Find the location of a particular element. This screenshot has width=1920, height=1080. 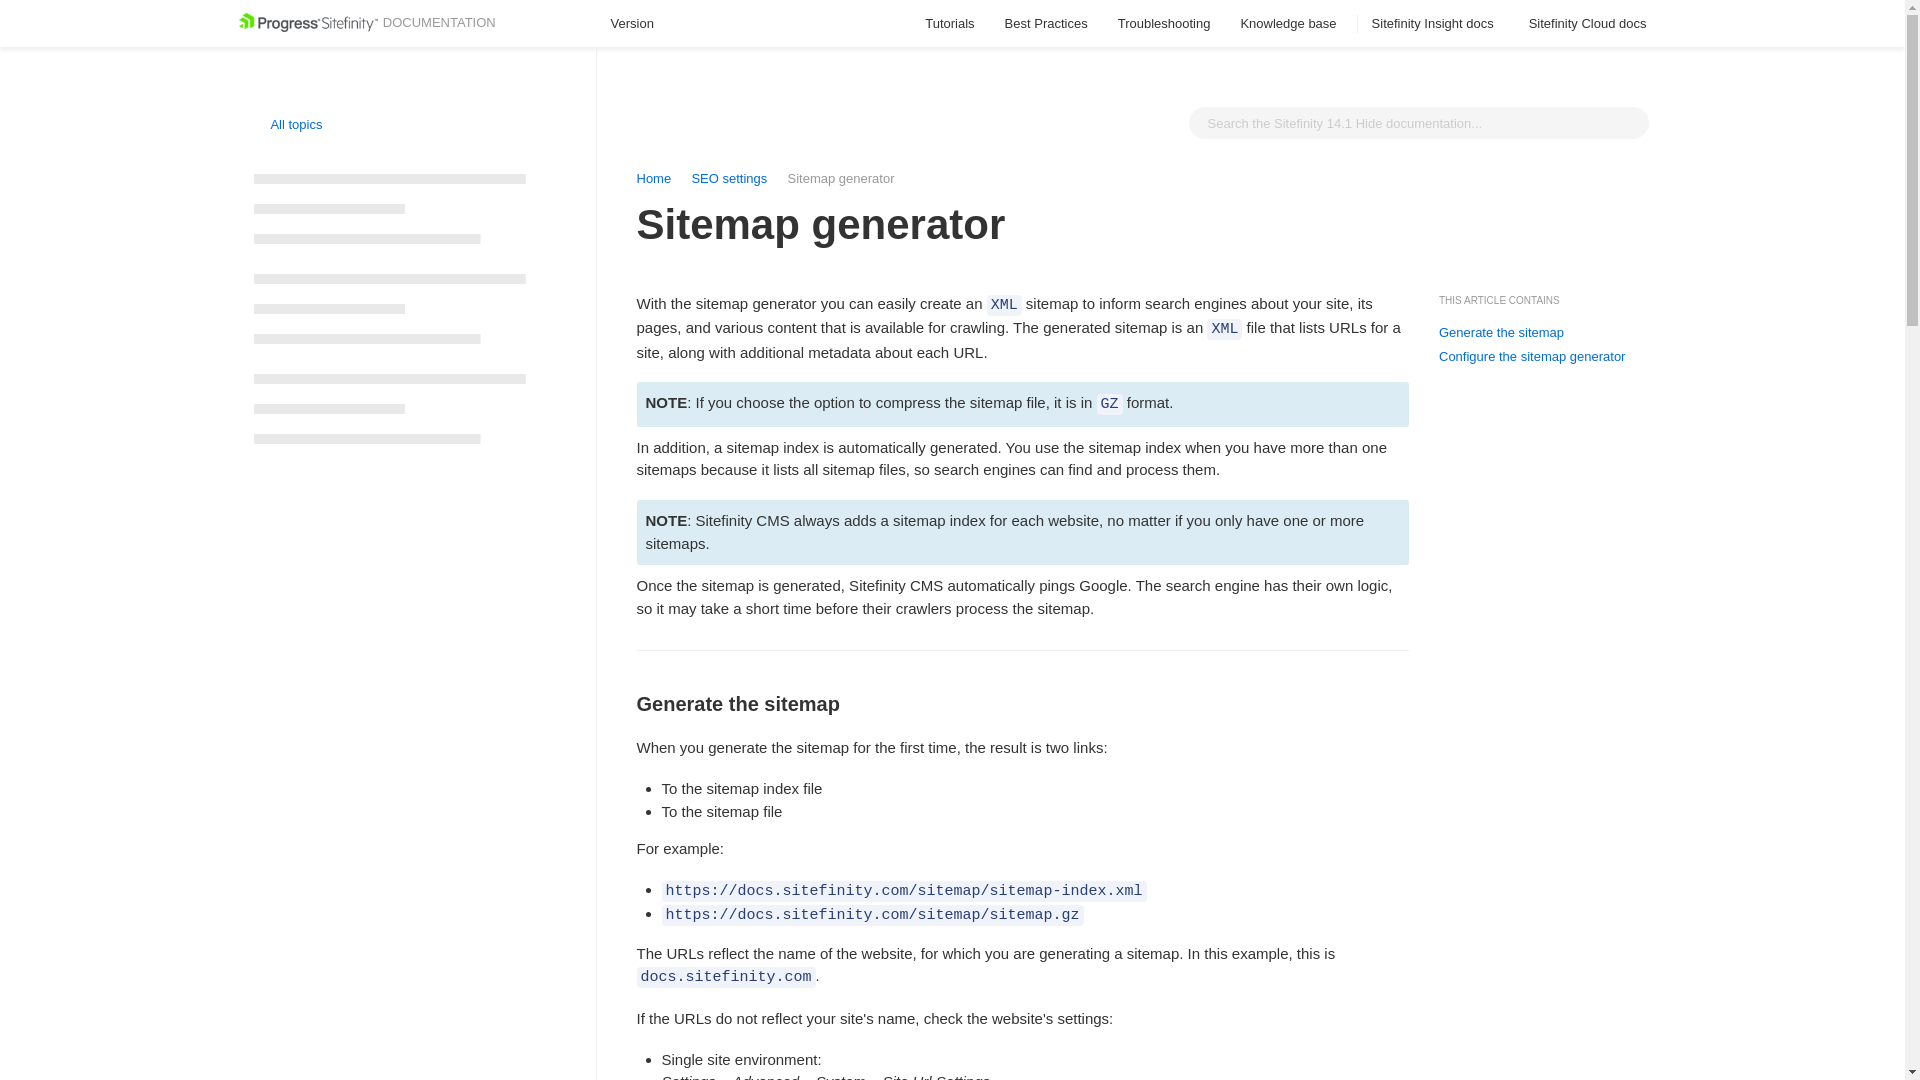

Generate the sitemap is located at coordinates (1022, 645).